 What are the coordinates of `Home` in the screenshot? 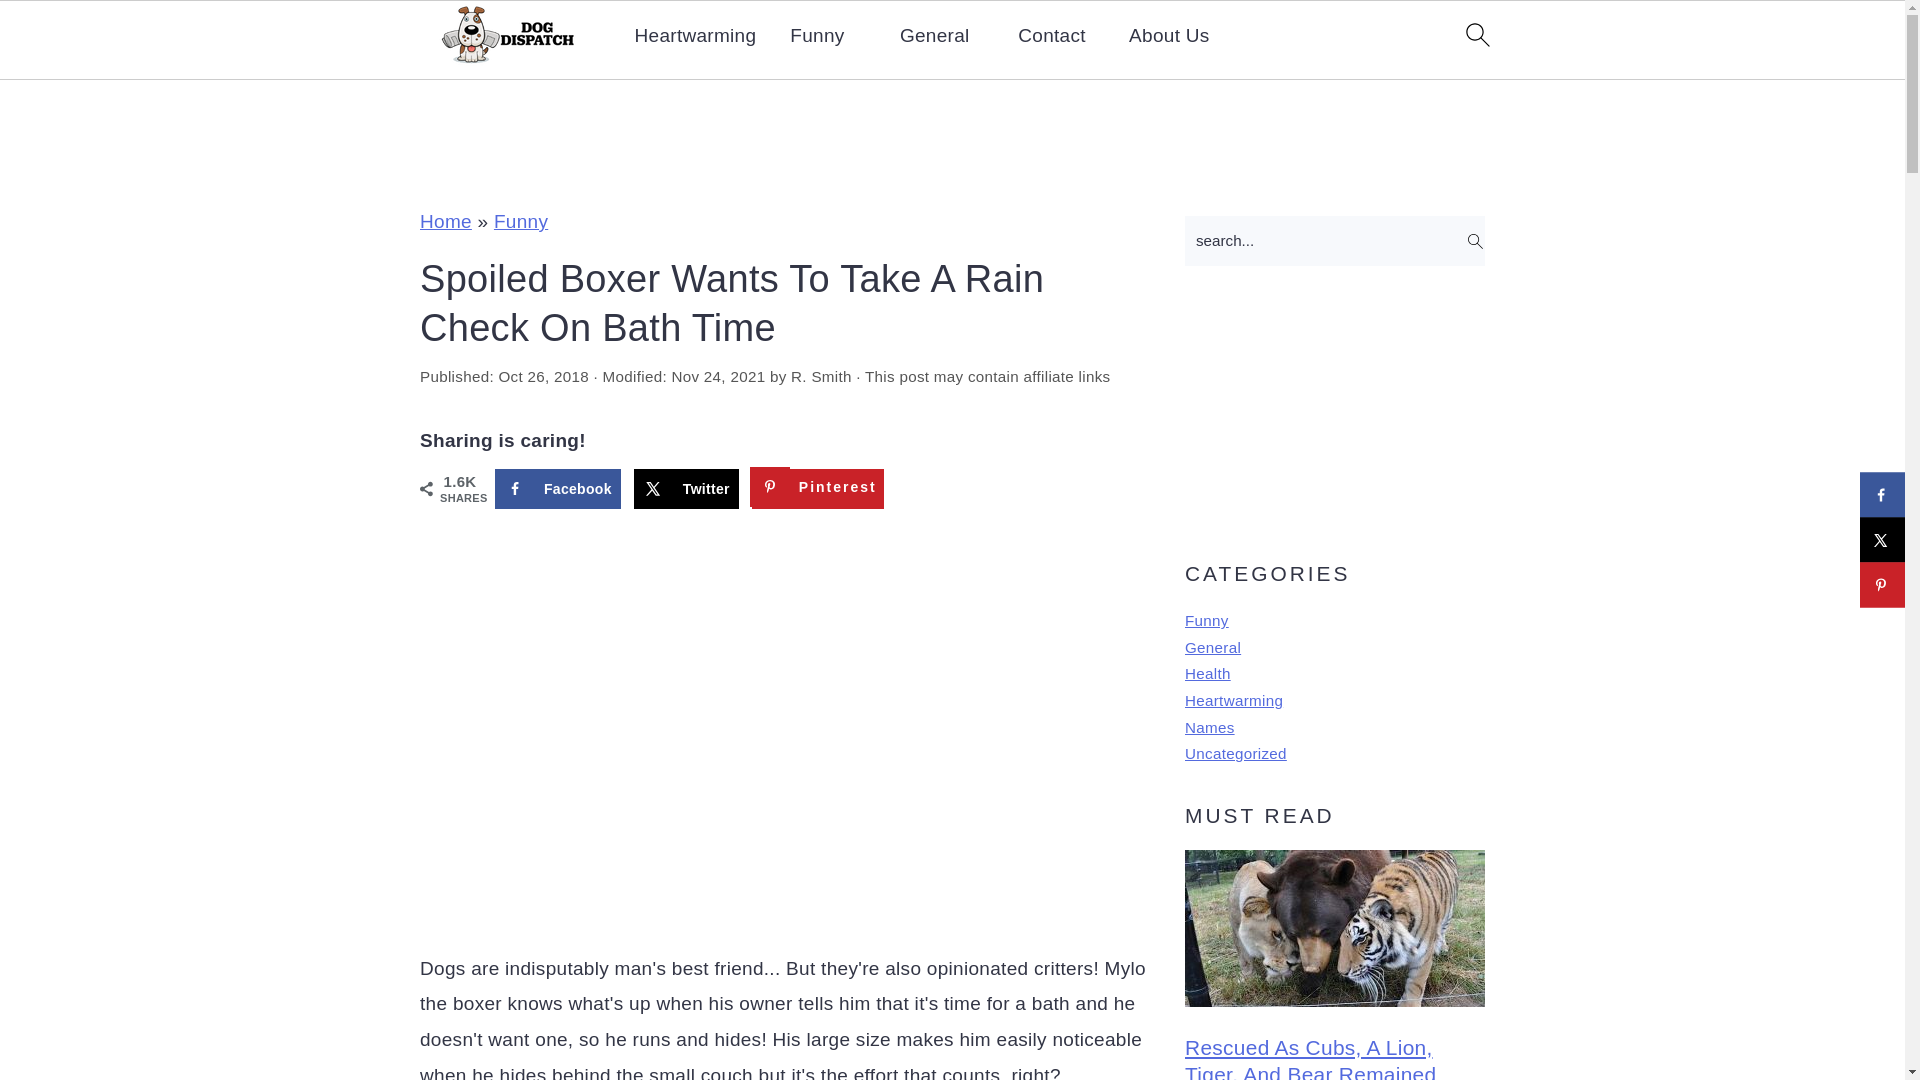 It's located at (446, 221).